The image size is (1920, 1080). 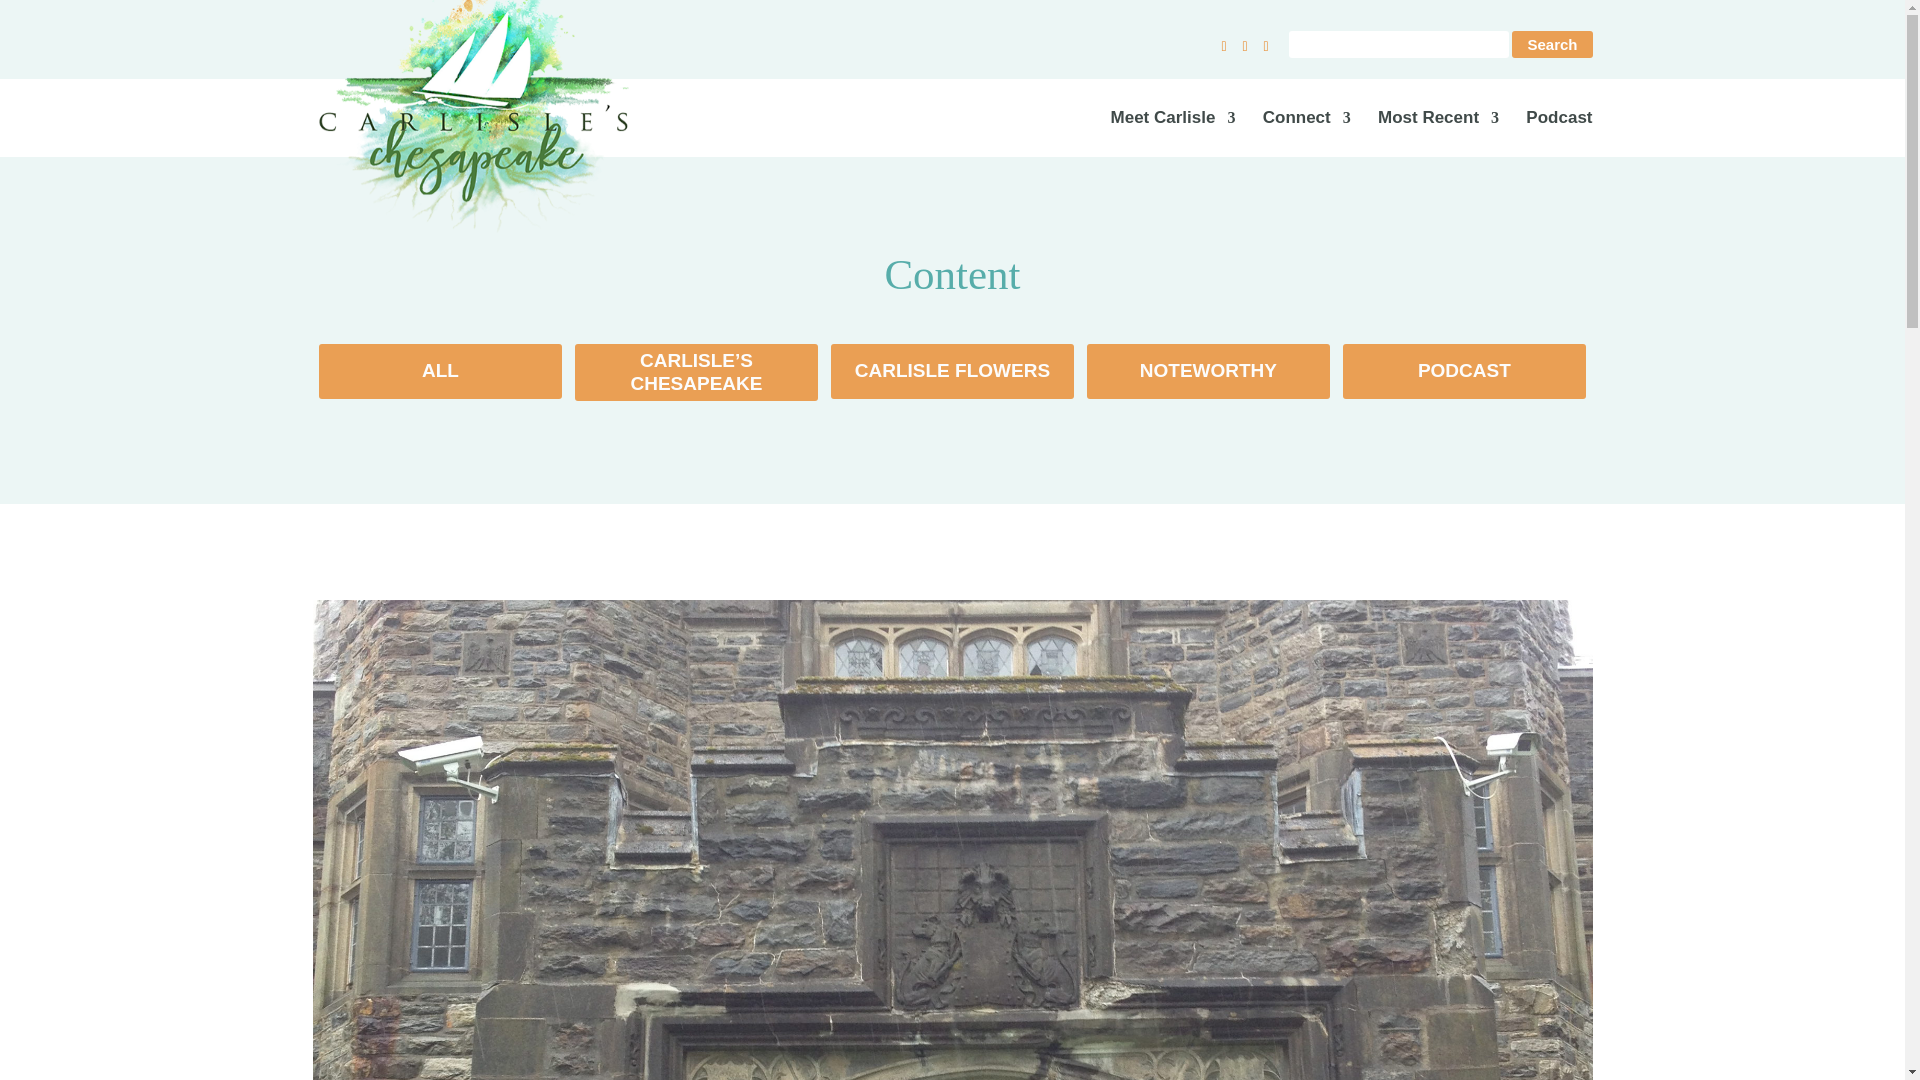 What do you see at coordinates (1438, 134) in the screenshot?
I see `Most Recent` at bounding box center [1438, 134].